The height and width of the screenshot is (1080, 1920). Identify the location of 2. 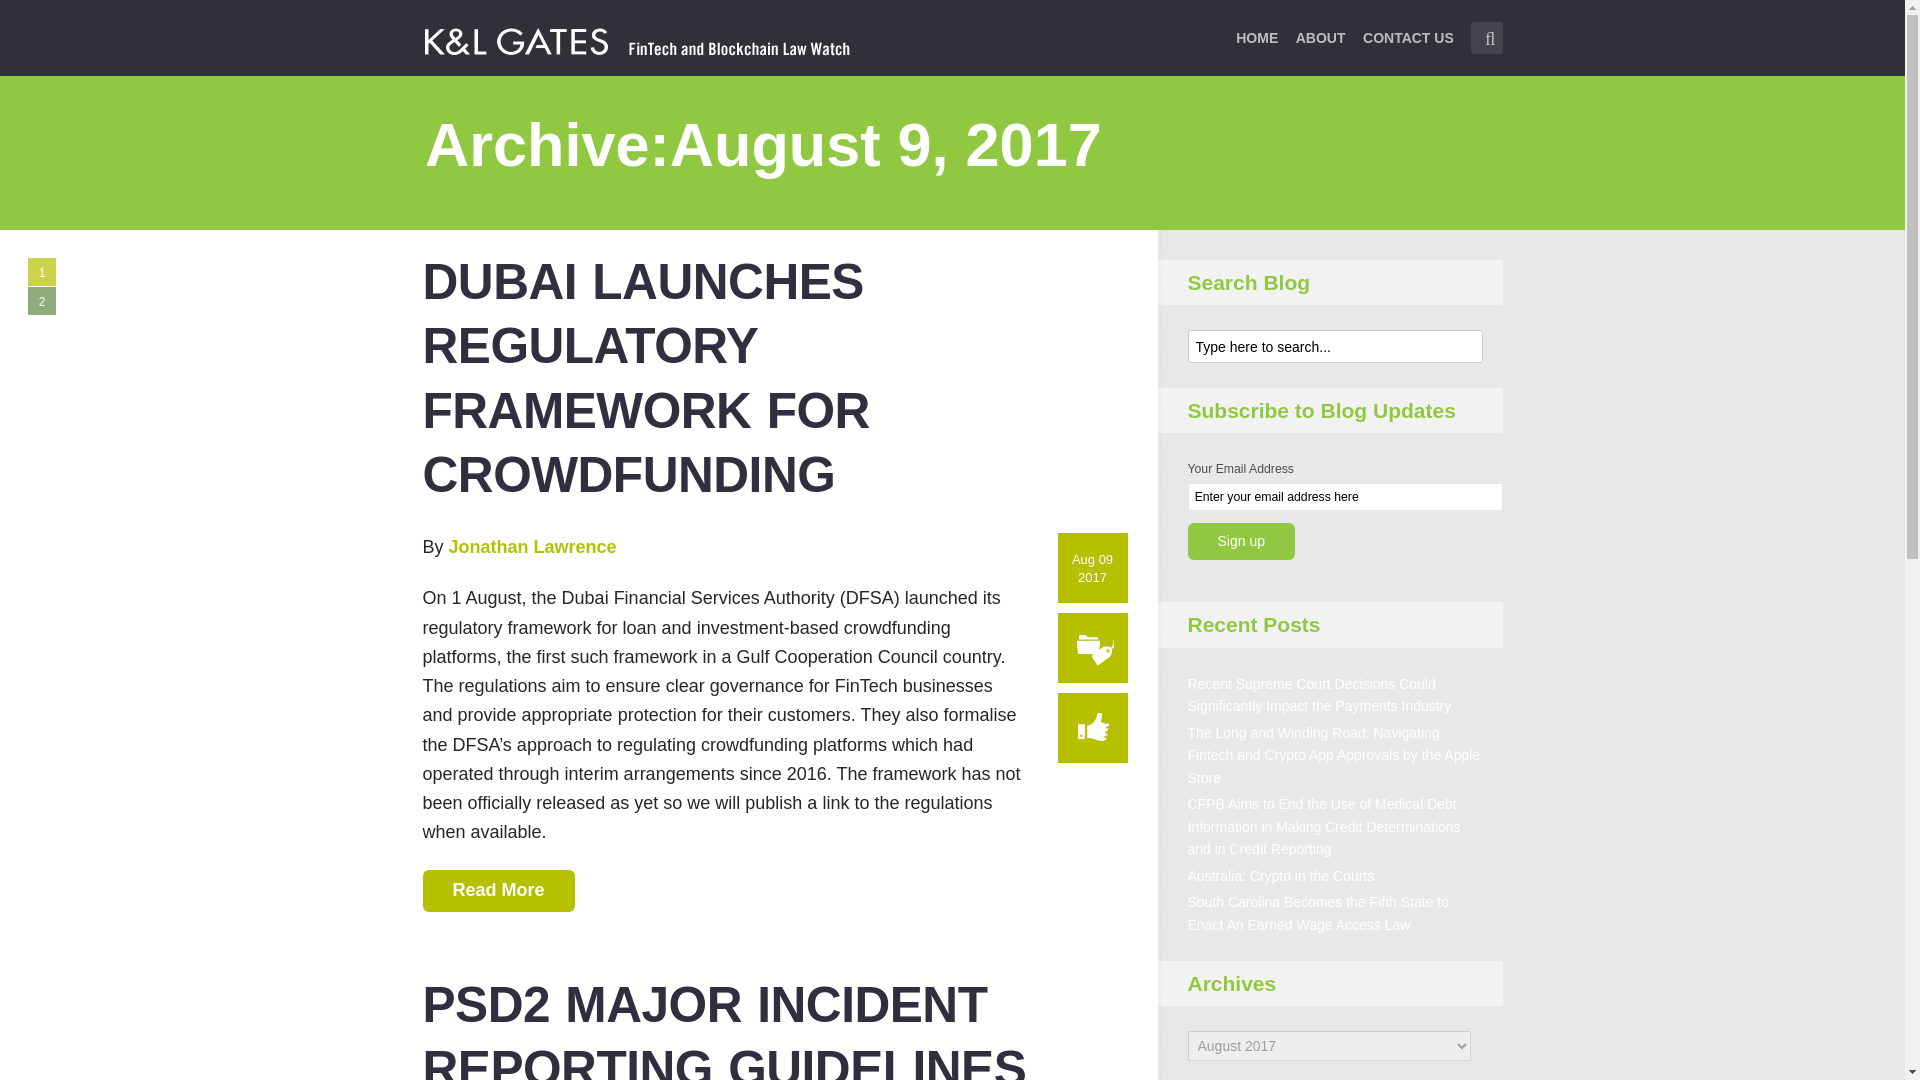
(42, 301).